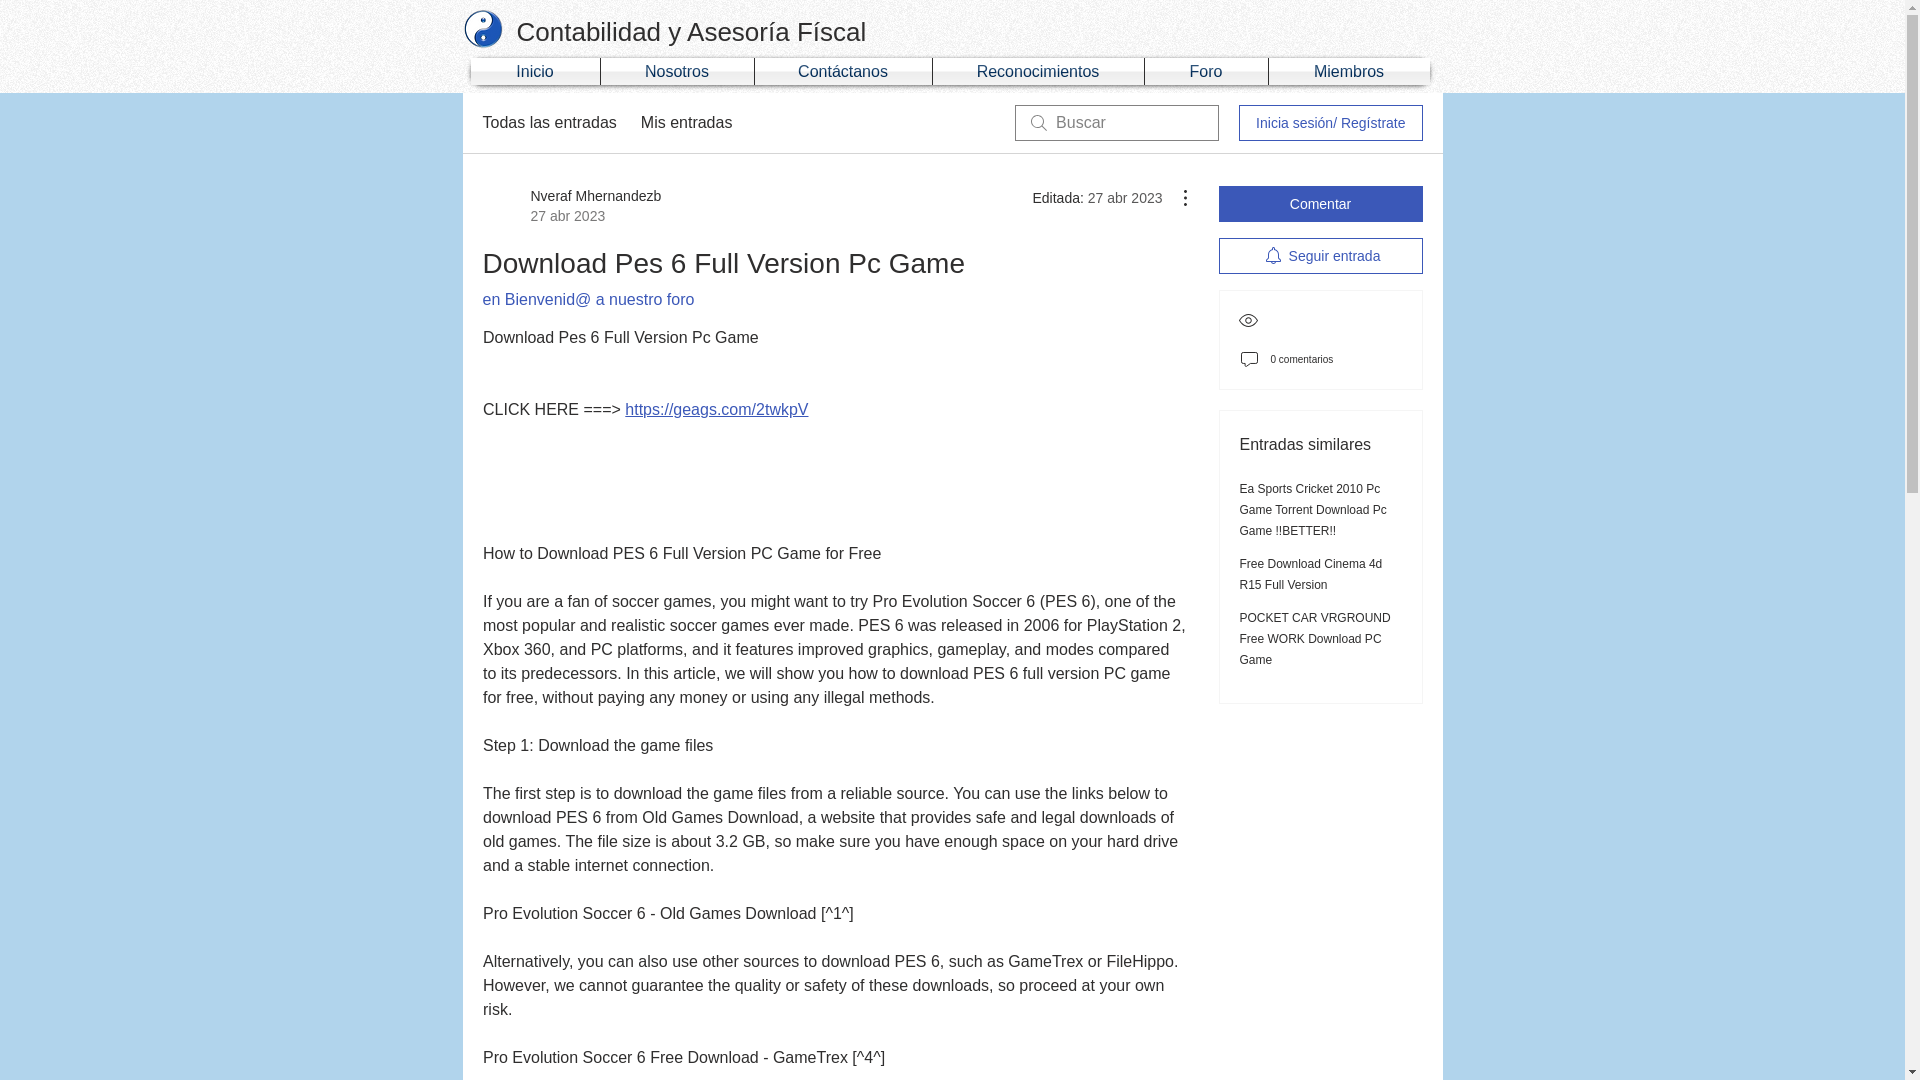  Describe the element at coordinates (1320, 204) in the screenshot. I see `Comentar` at that location.